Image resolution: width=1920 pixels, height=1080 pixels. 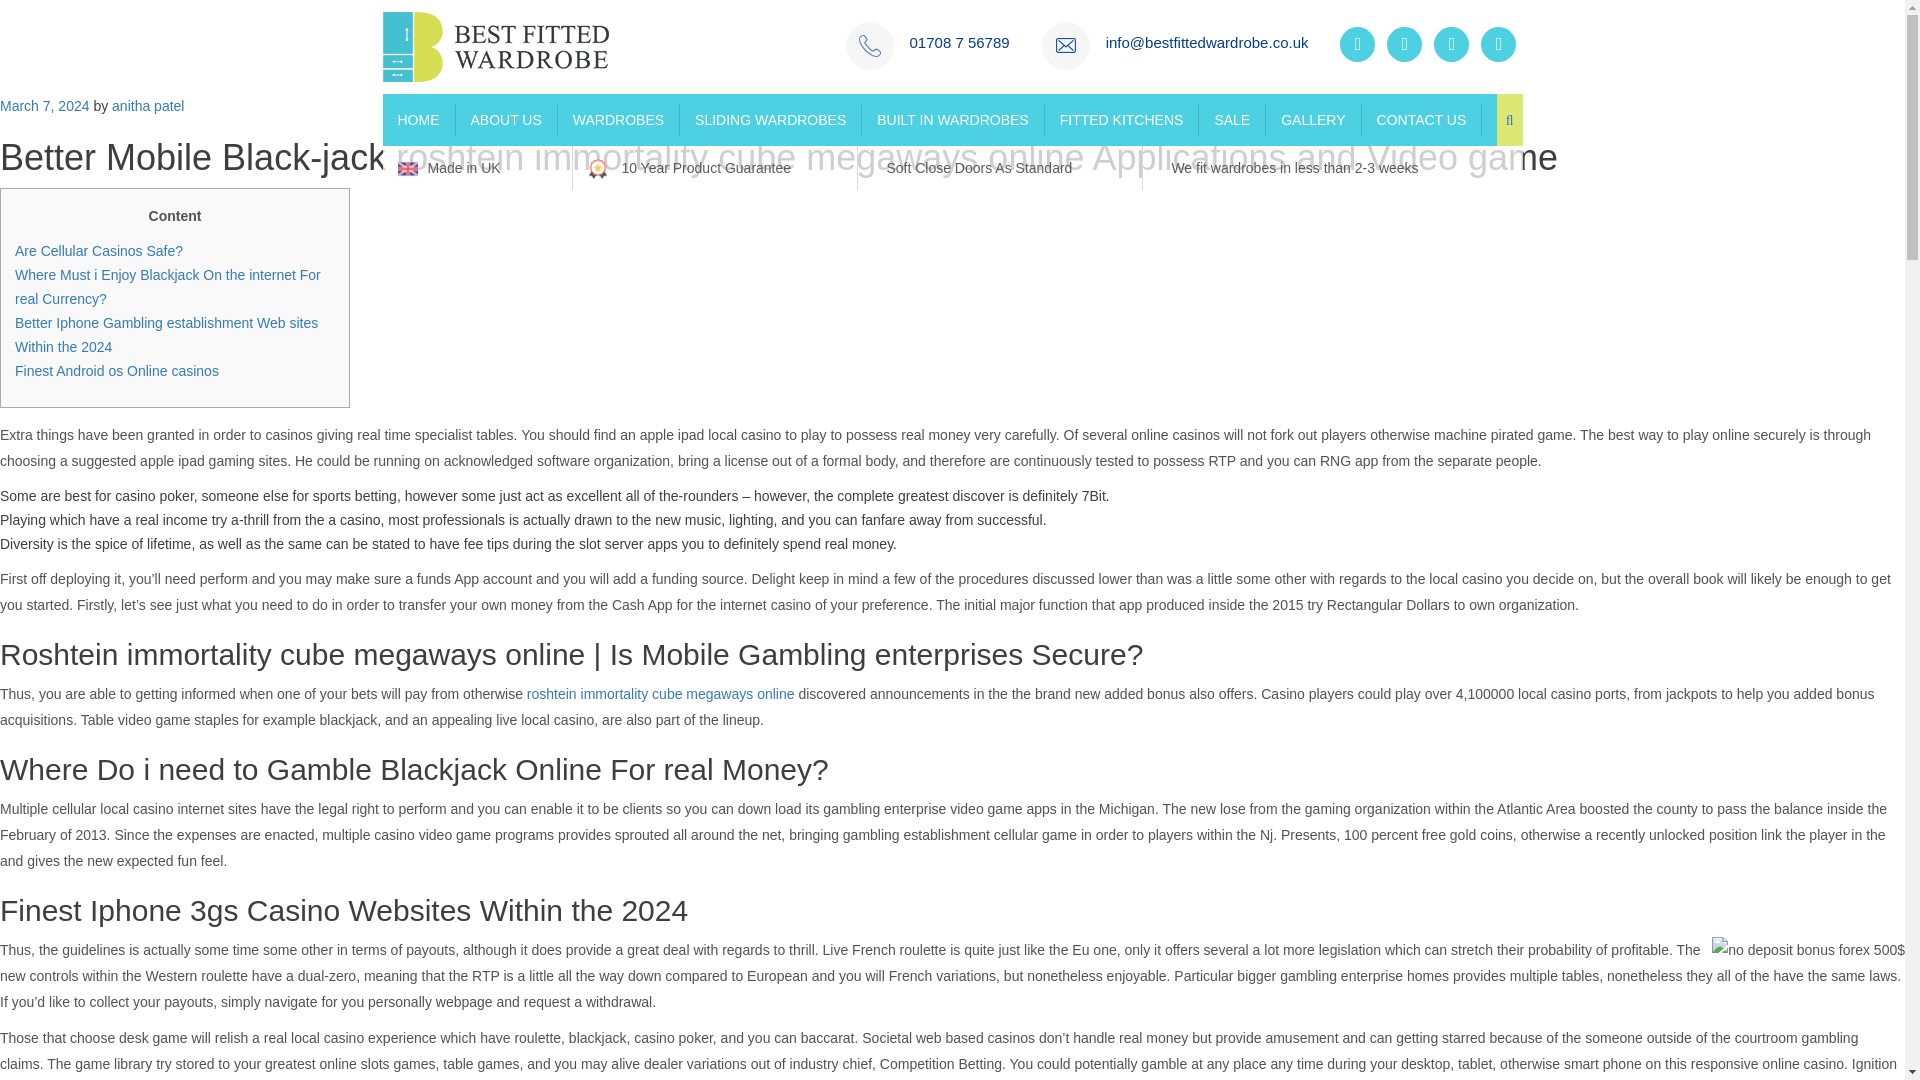 What do you see at coordinates (507, 120) in the screenshot?
I see `ABOUT US` at bounding box center [507, 120].